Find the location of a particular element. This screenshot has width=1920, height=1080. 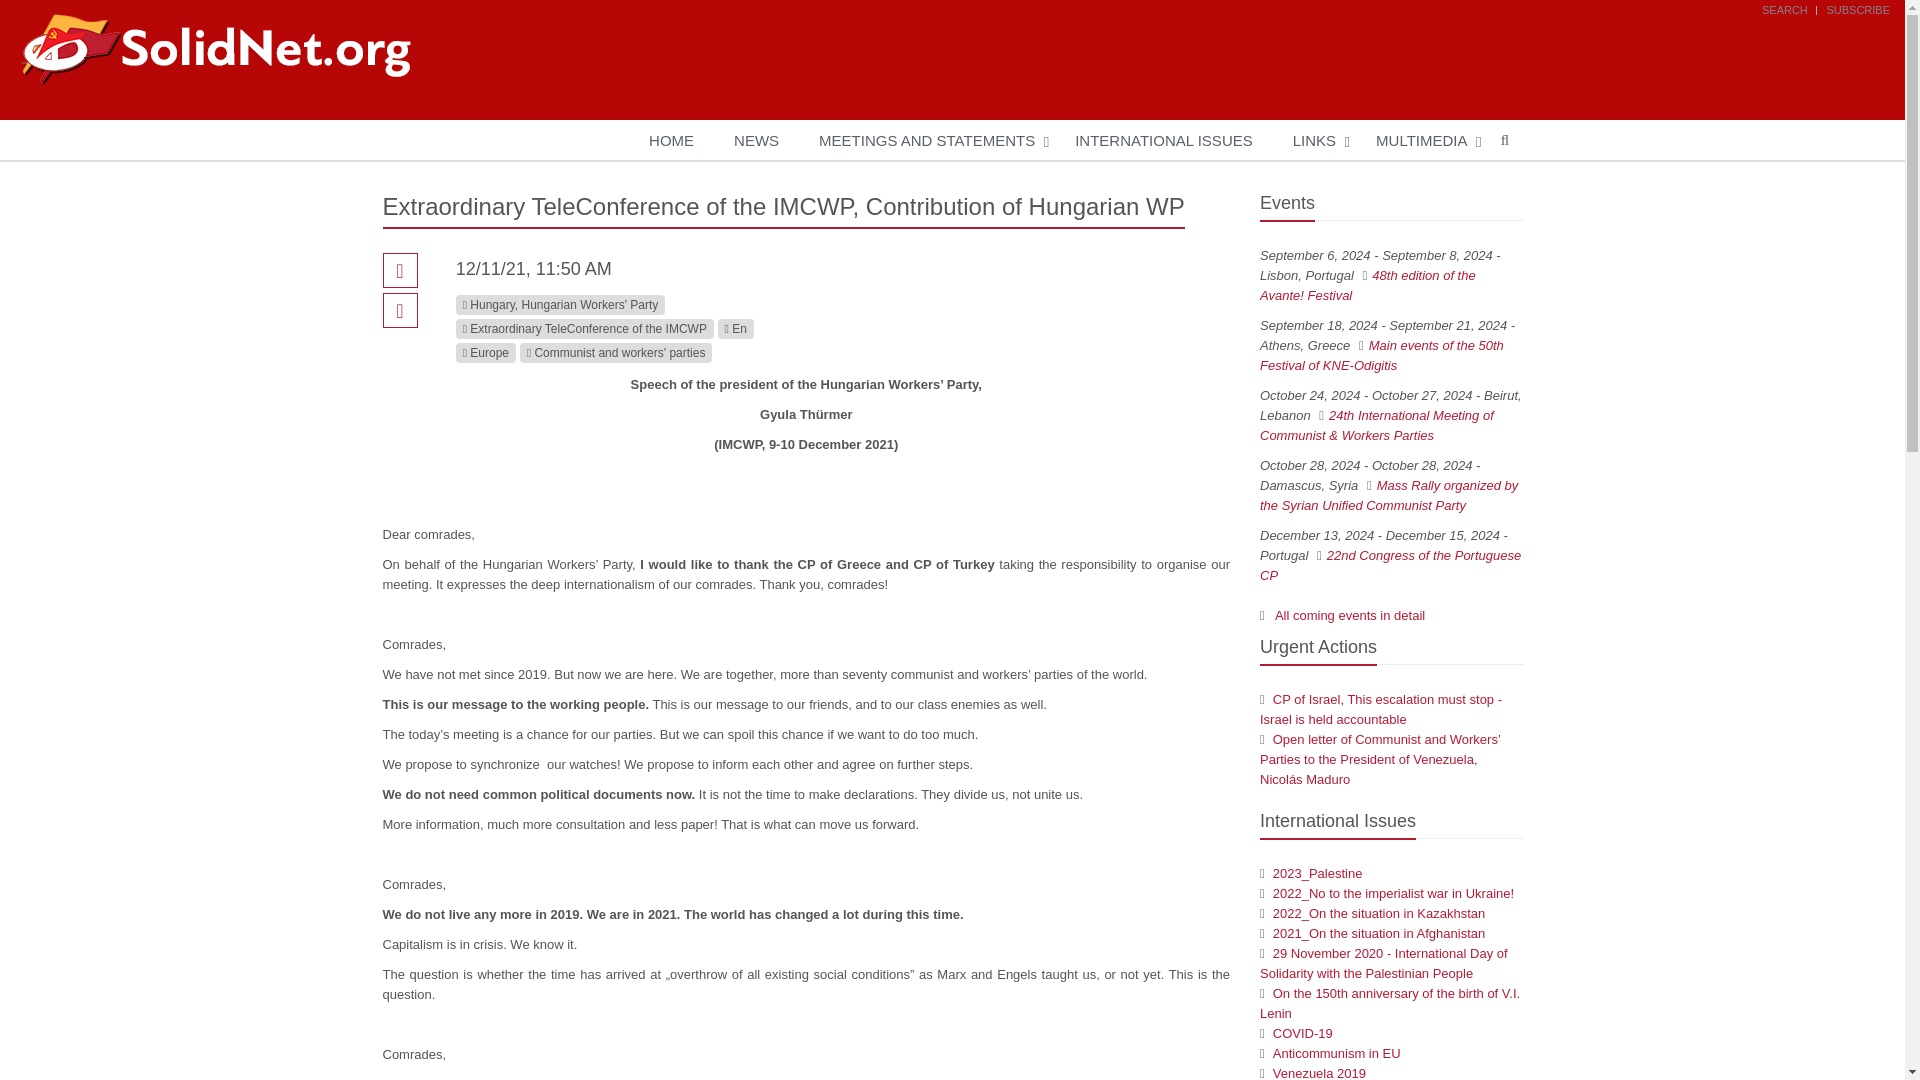

LINKS is located at coordinates (1314, 140).